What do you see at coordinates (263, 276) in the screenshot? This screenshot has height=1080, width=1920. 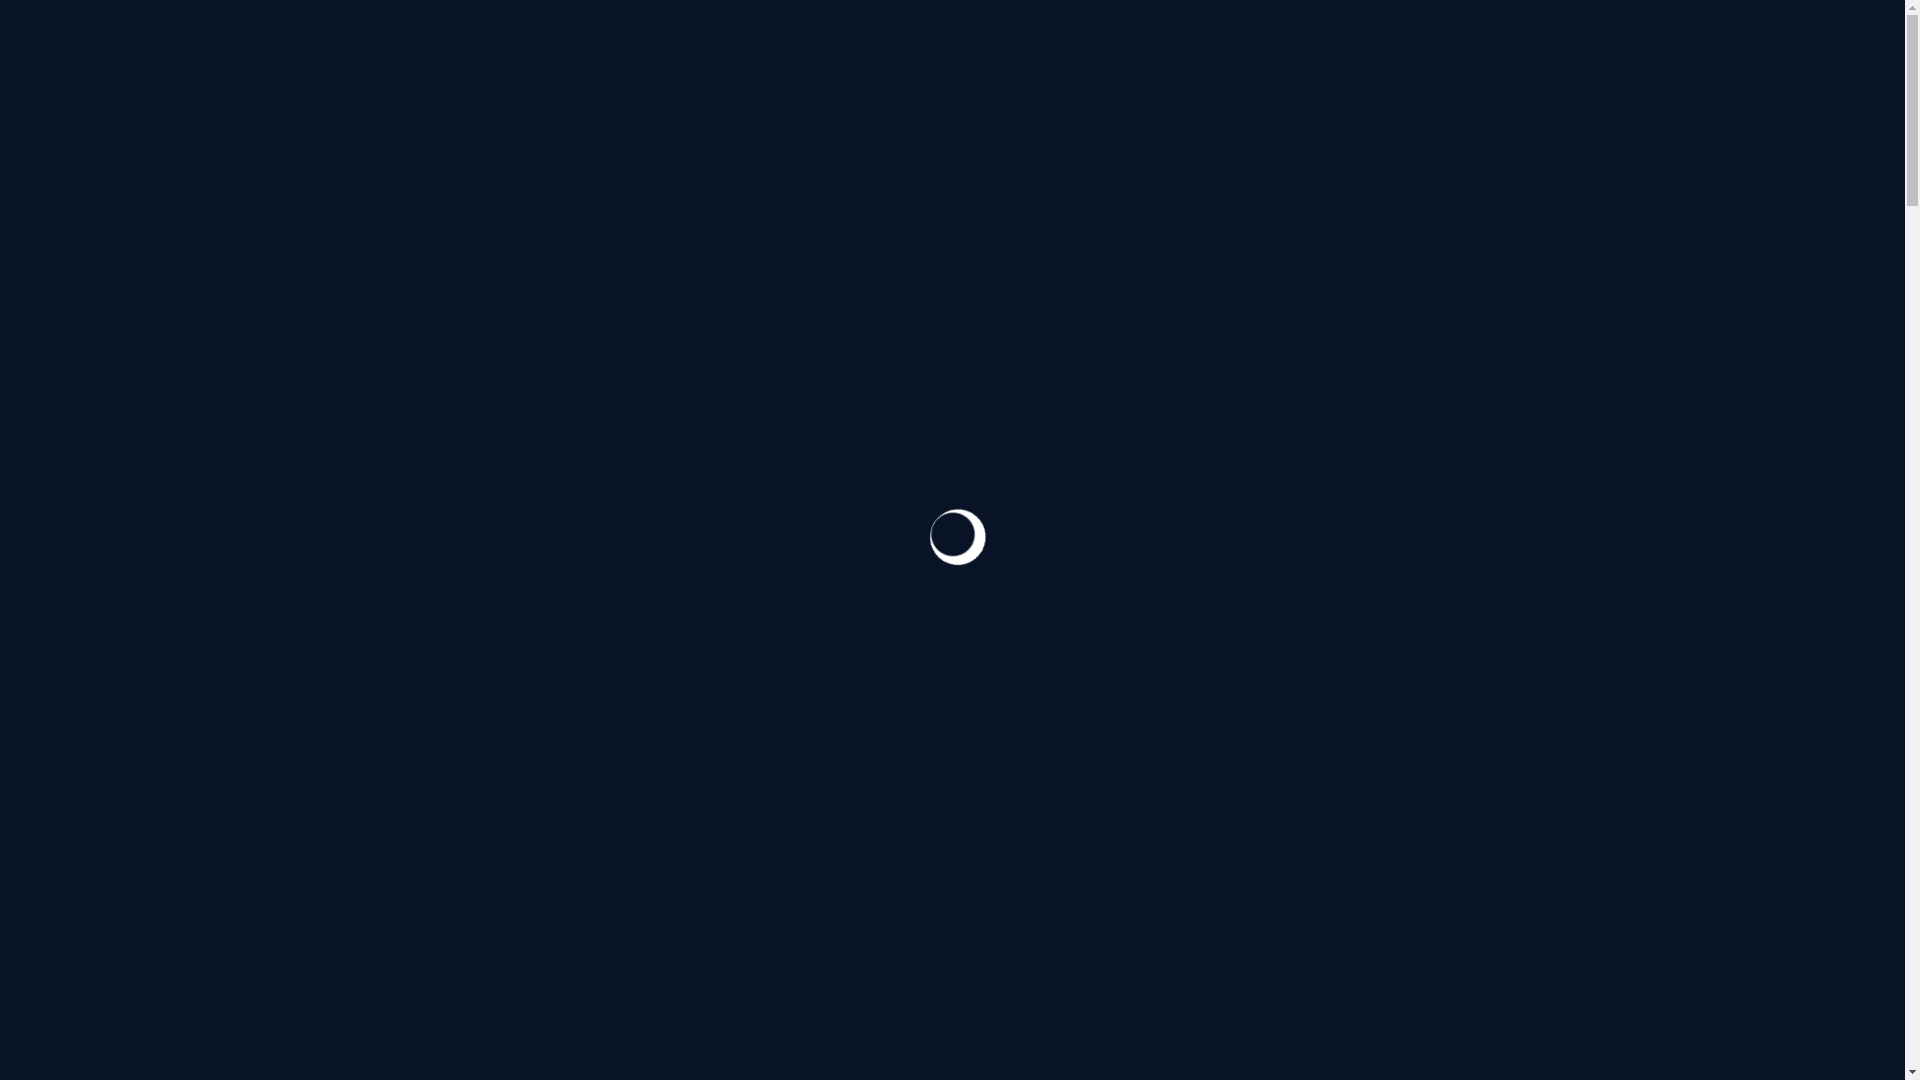 I see `+7 (938) 876-51-44` at bounding box center [263, 276].